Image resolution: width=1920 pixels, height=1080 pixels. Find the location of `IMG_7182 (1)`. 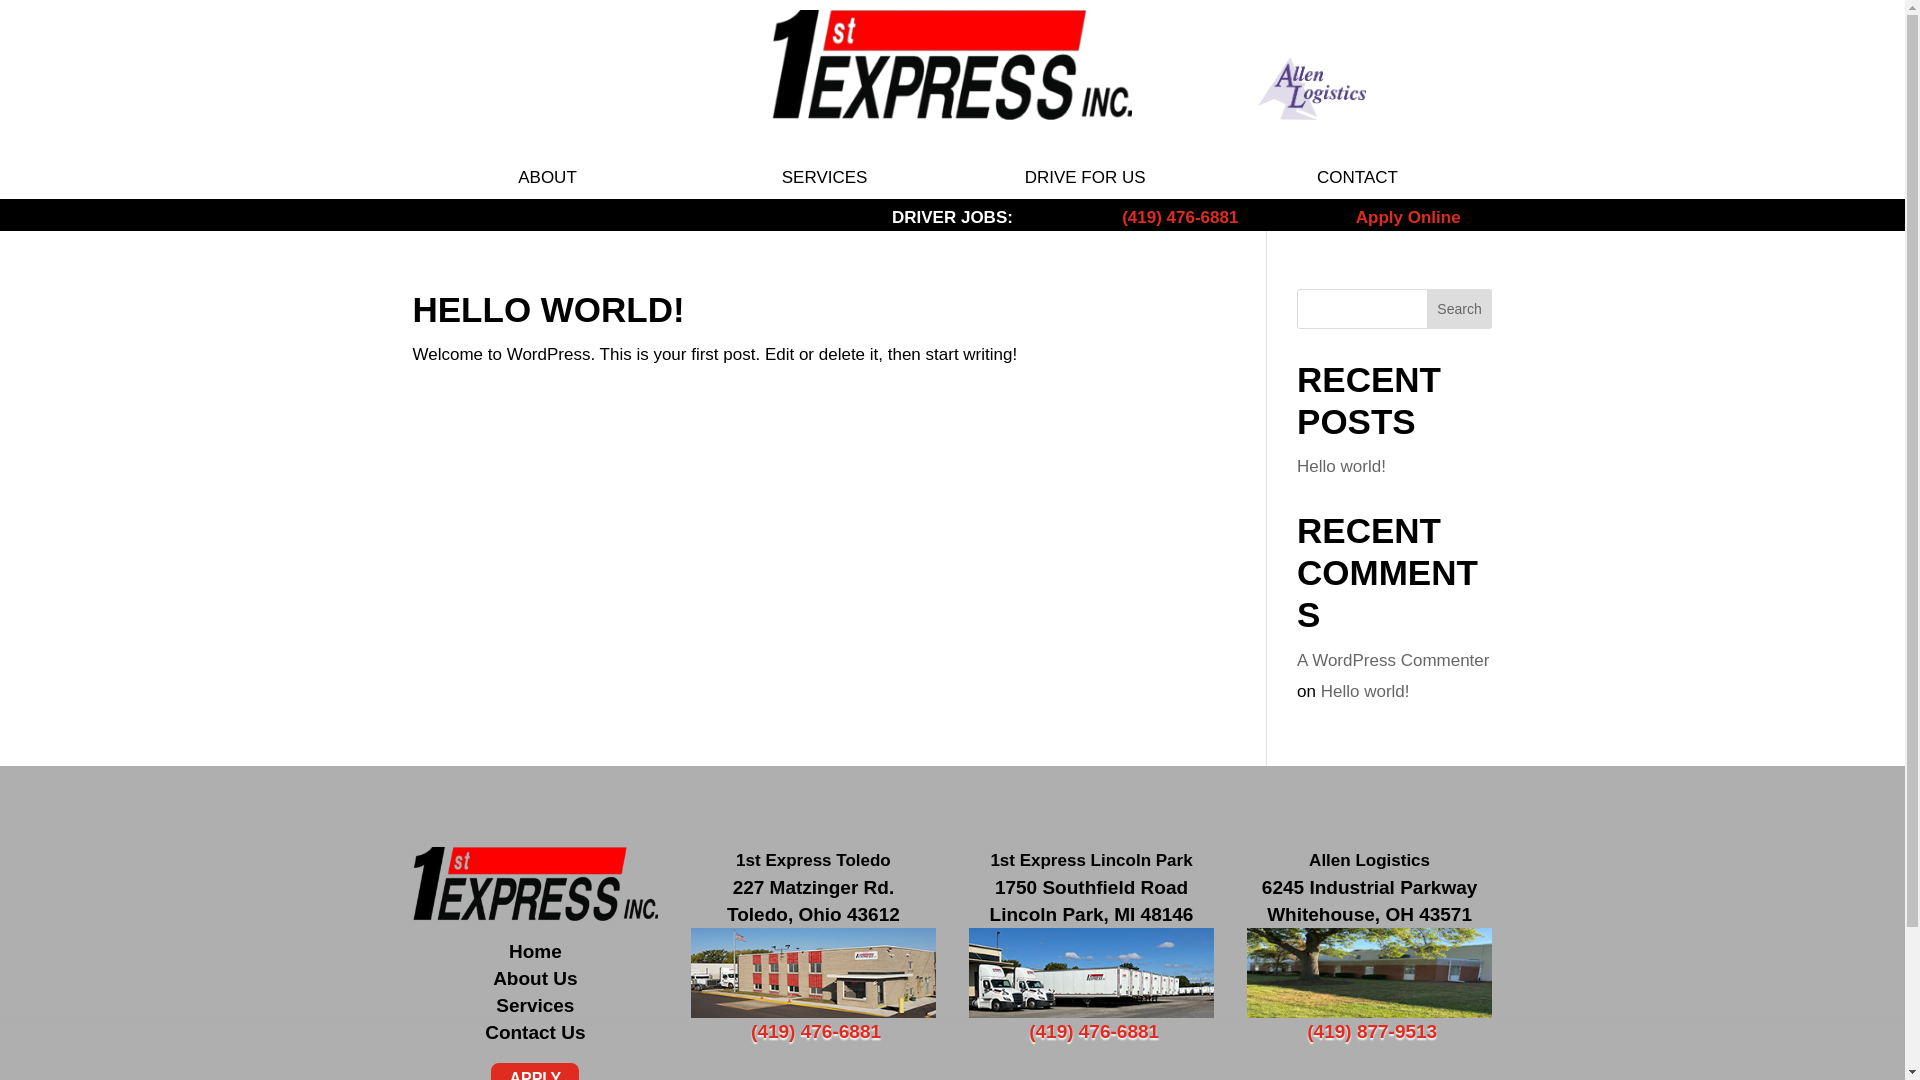

IMG_7182 (1) is located at coordinates (1092, 972).